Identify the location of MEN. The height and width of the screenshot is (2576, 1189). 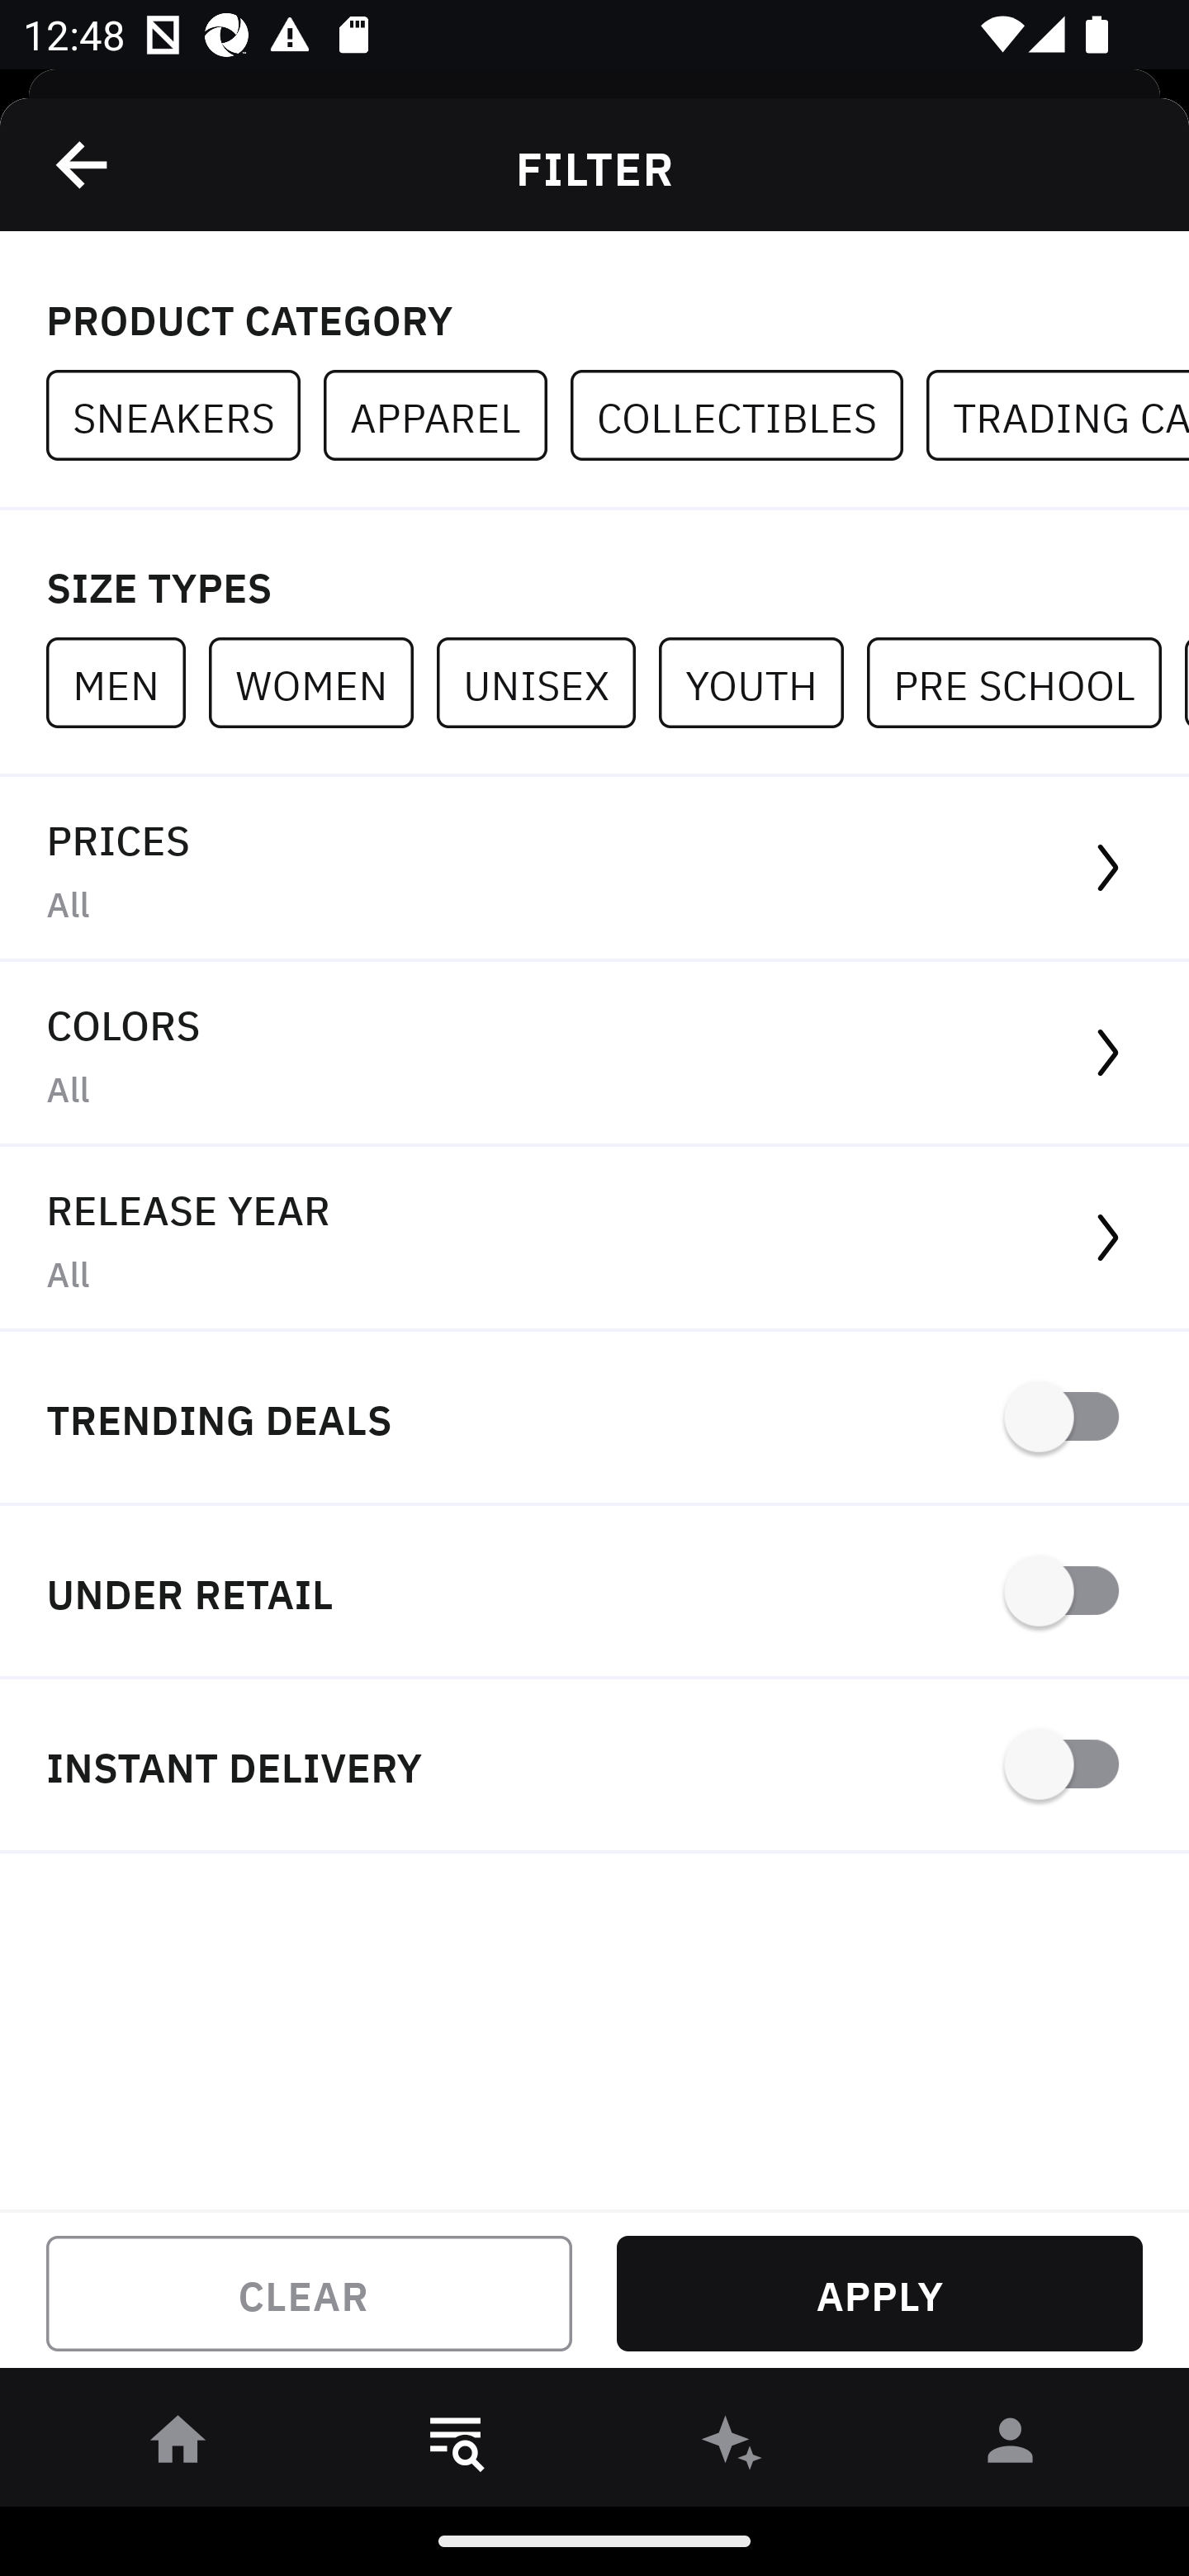
(127, 682).